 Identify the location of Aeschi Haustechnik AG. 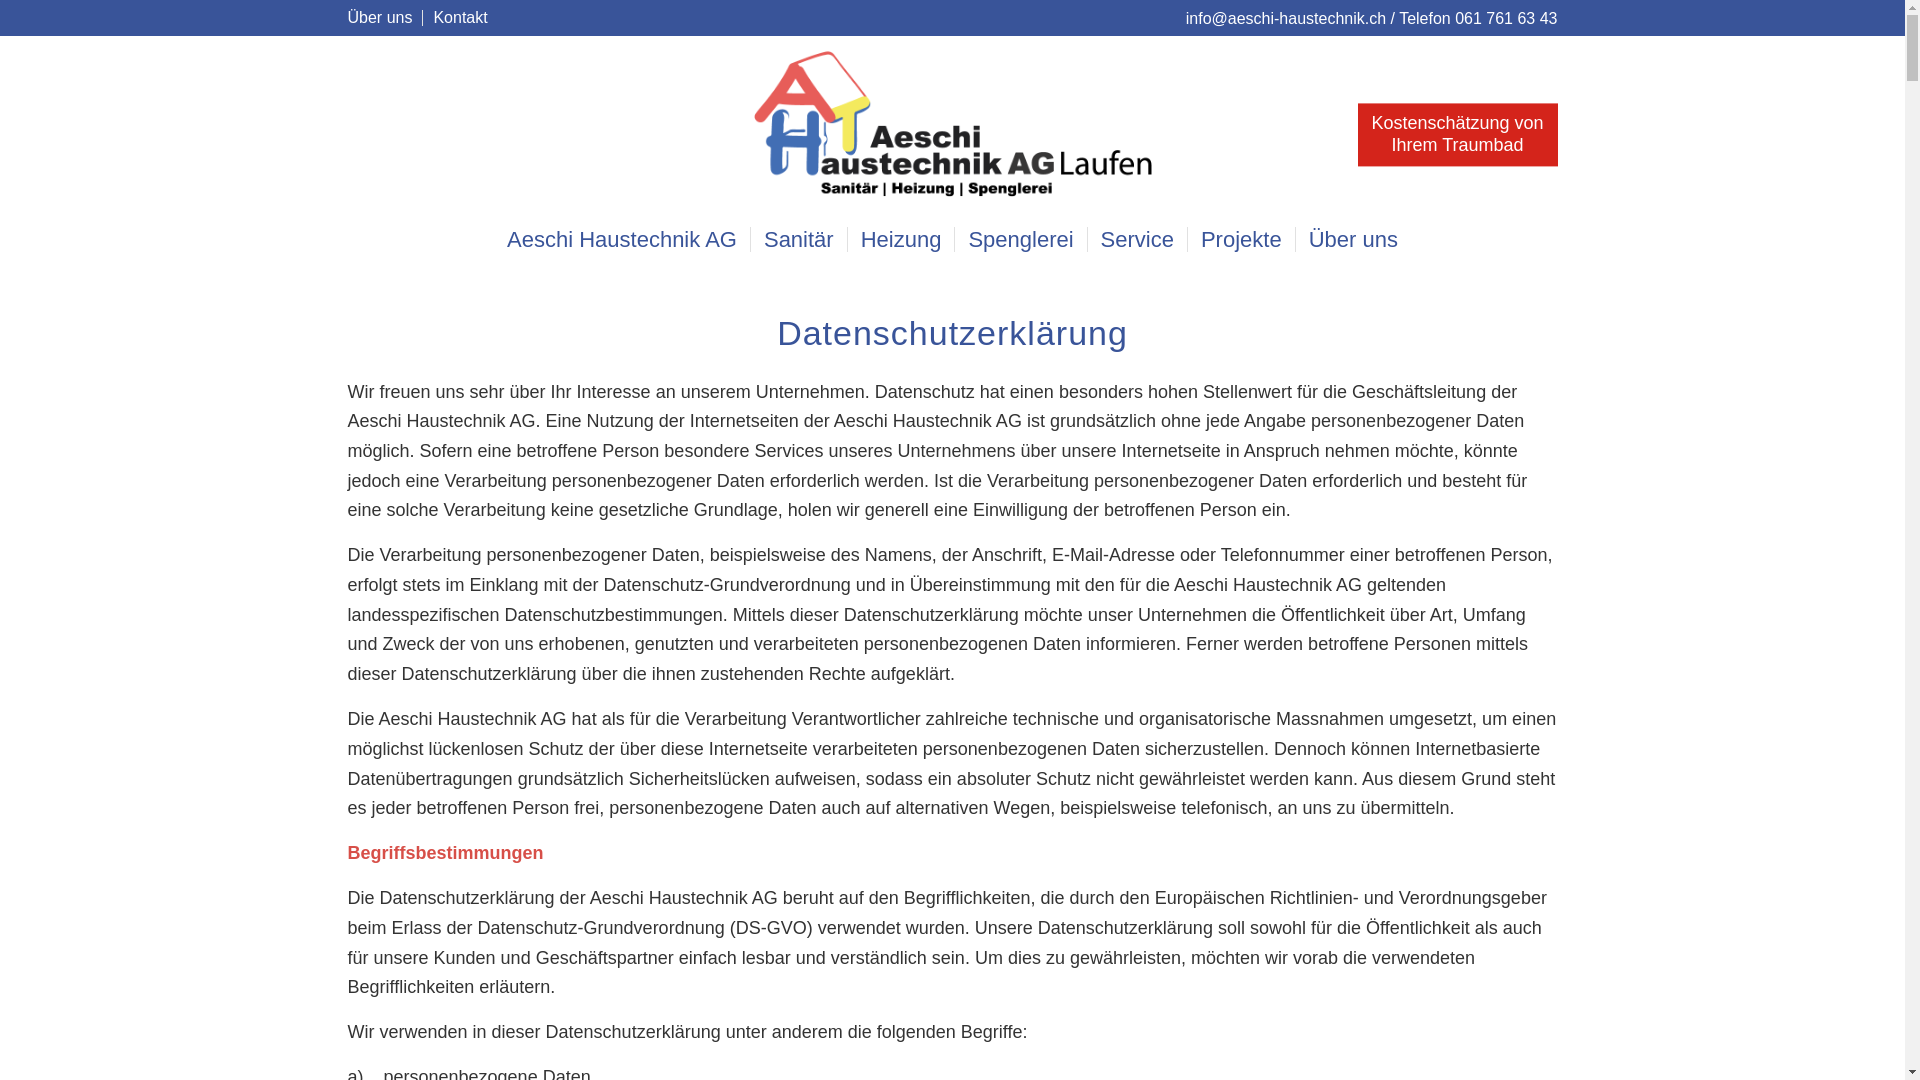
(622, 240).